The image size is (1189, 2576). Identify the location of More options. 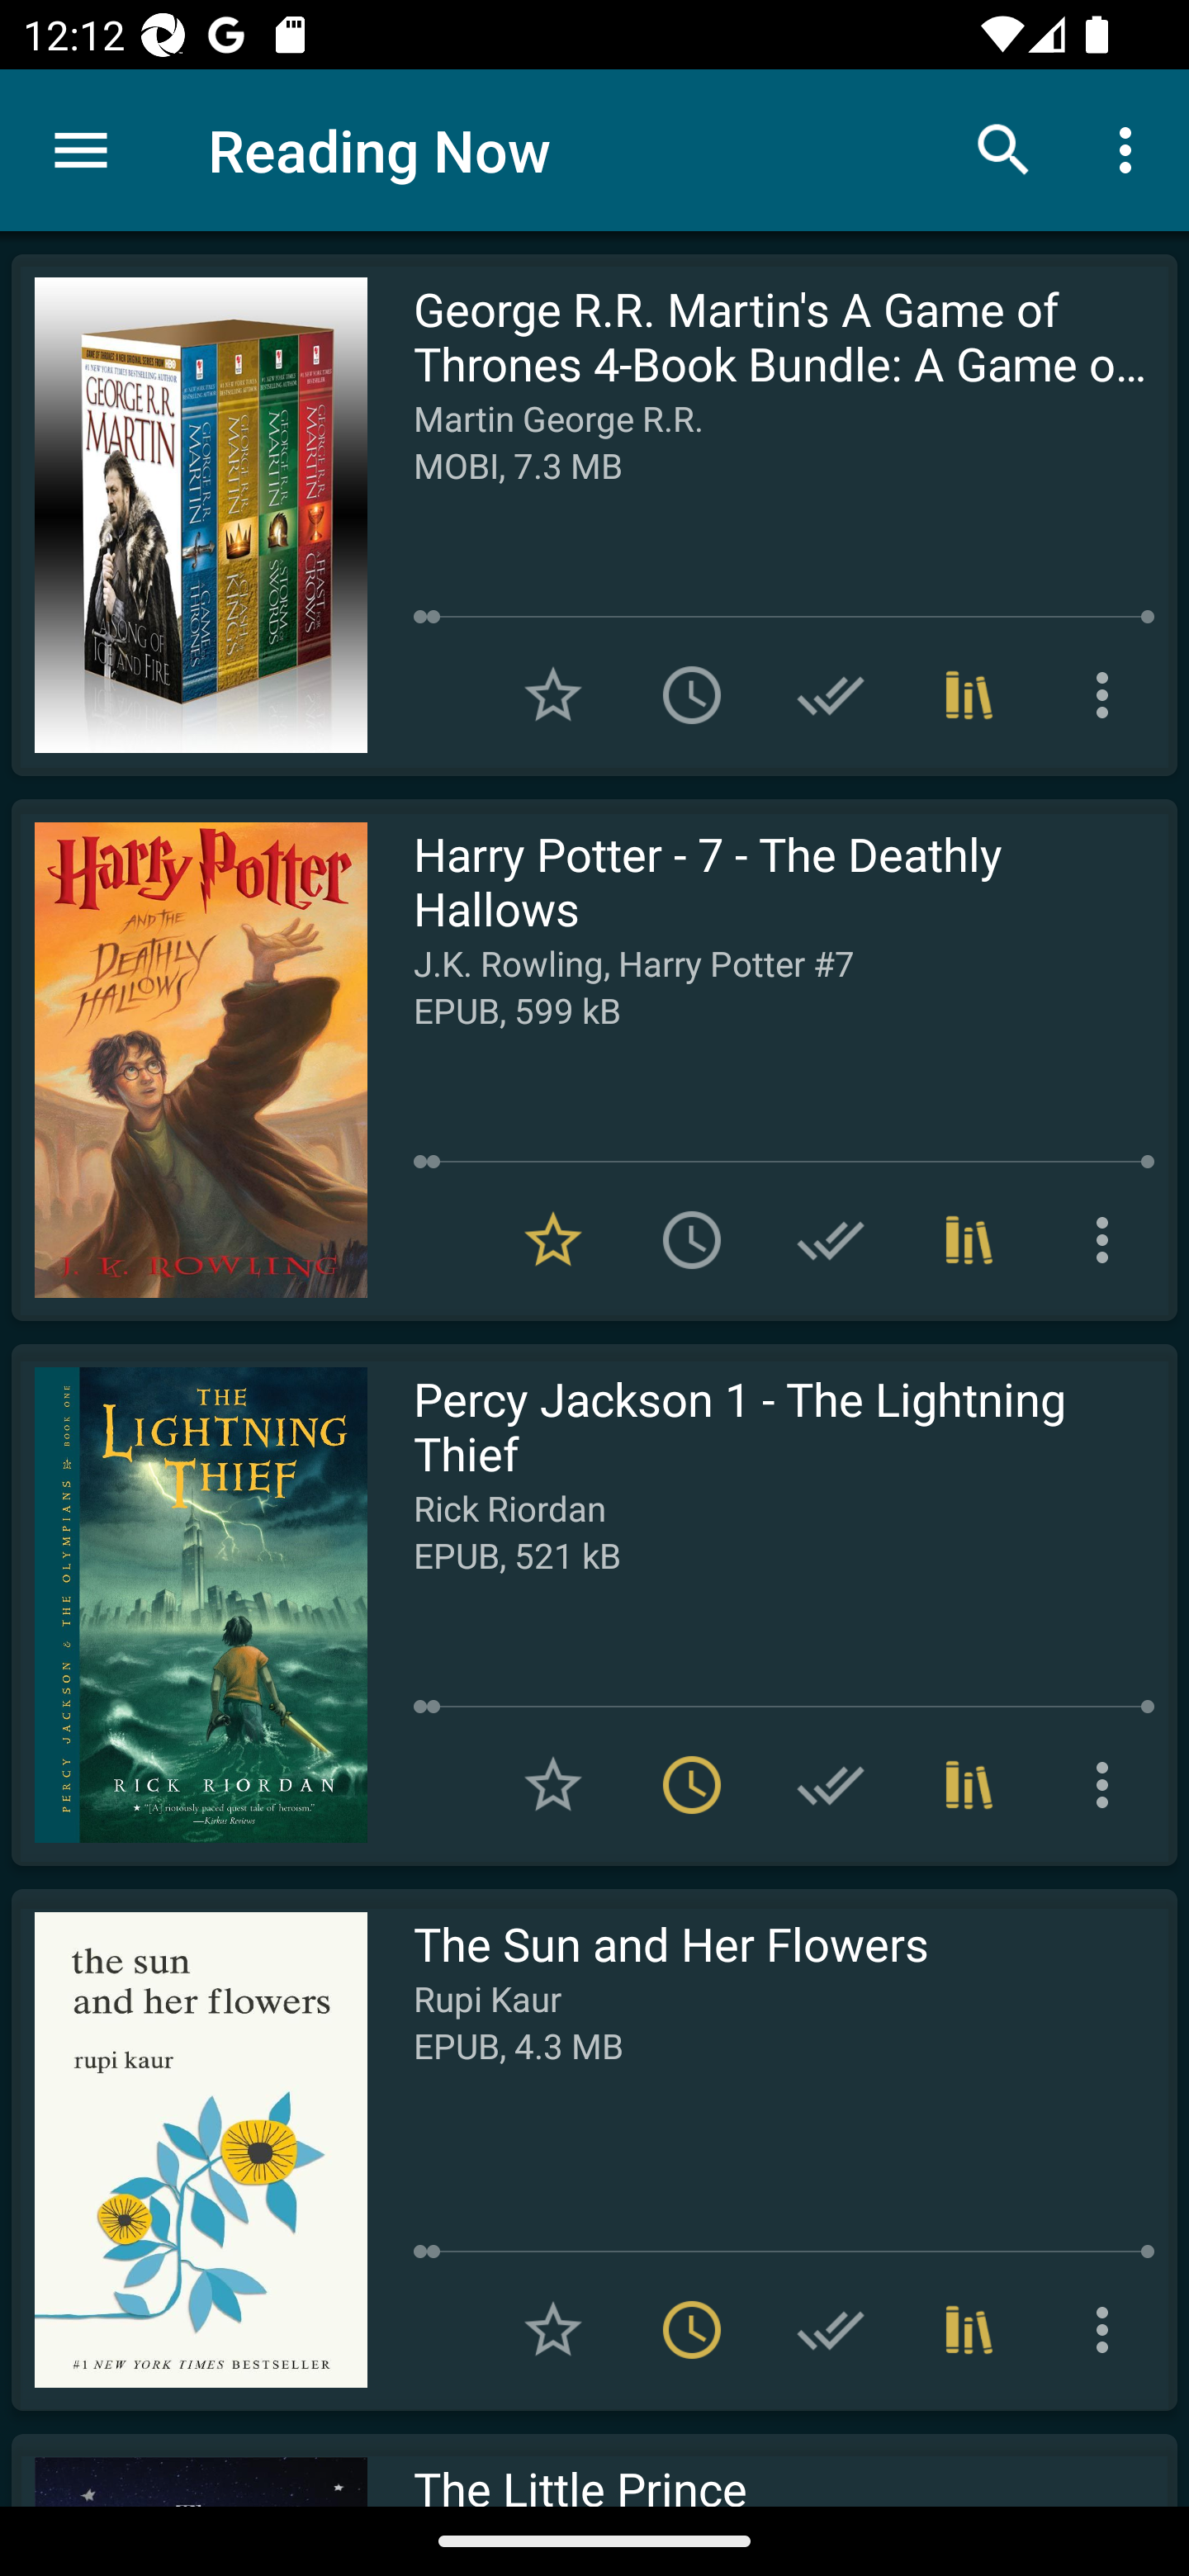
(1131, 149).